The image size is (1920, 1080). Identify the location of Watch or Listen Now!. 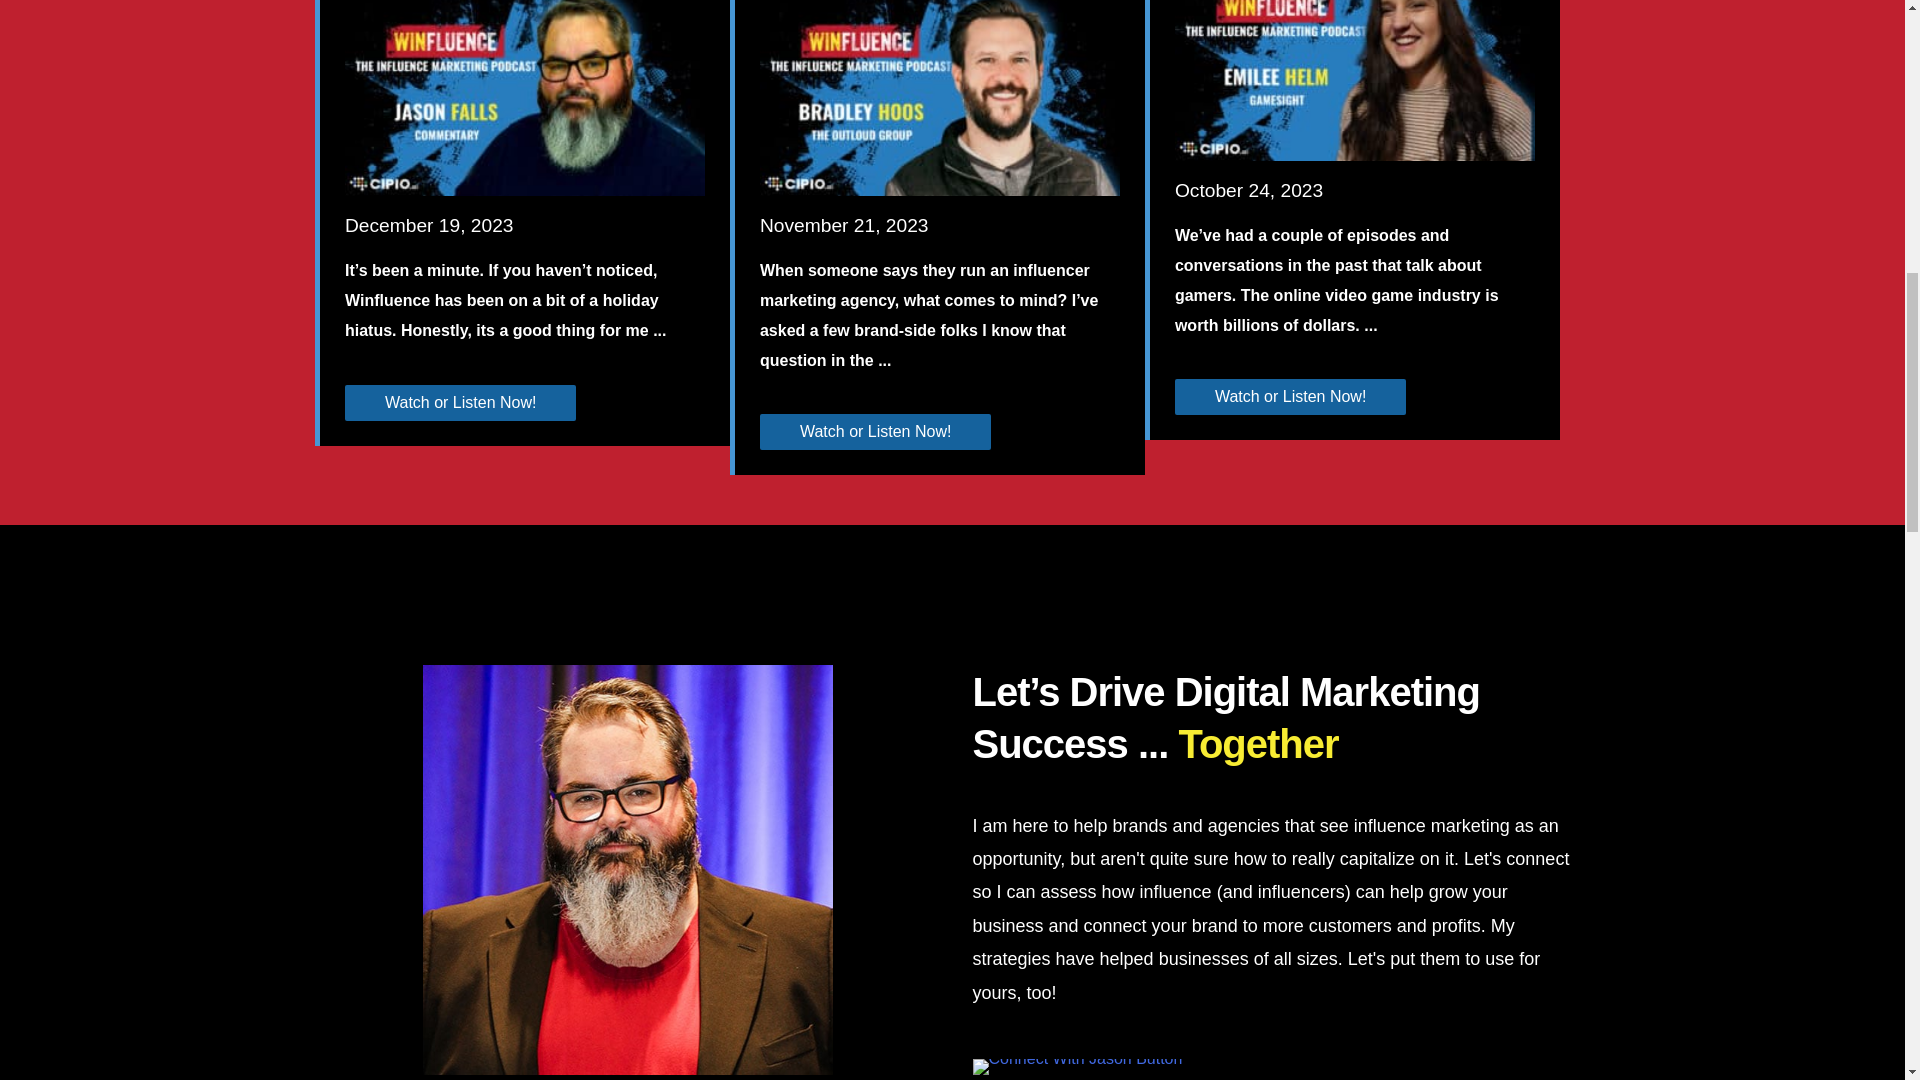
(1290, 396).